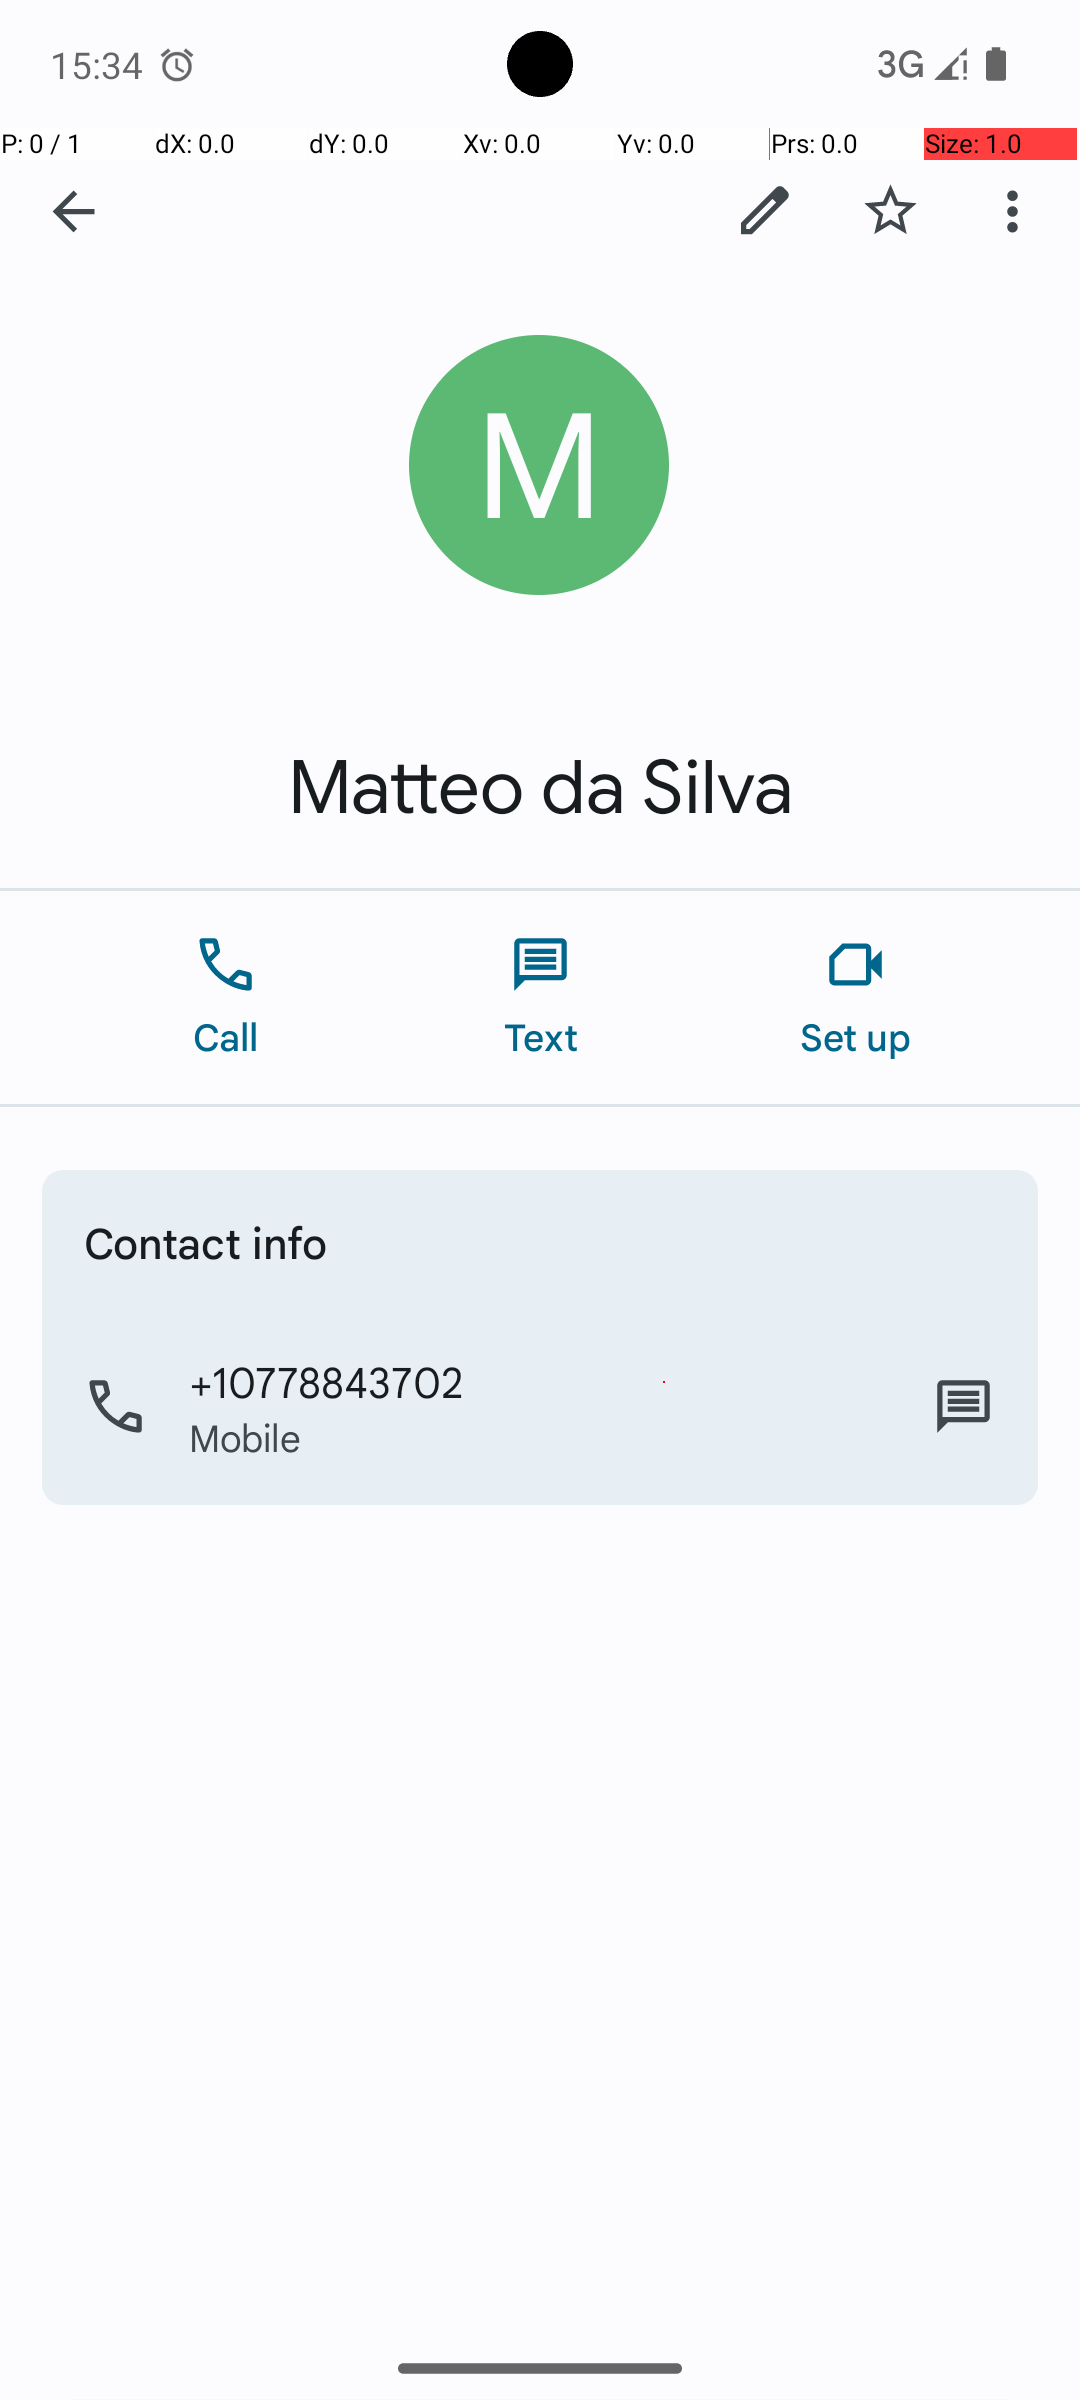 This screenshot has height=2400, width=1080. I want to click on Text Mobile +10778843702, so click(964, 1407).